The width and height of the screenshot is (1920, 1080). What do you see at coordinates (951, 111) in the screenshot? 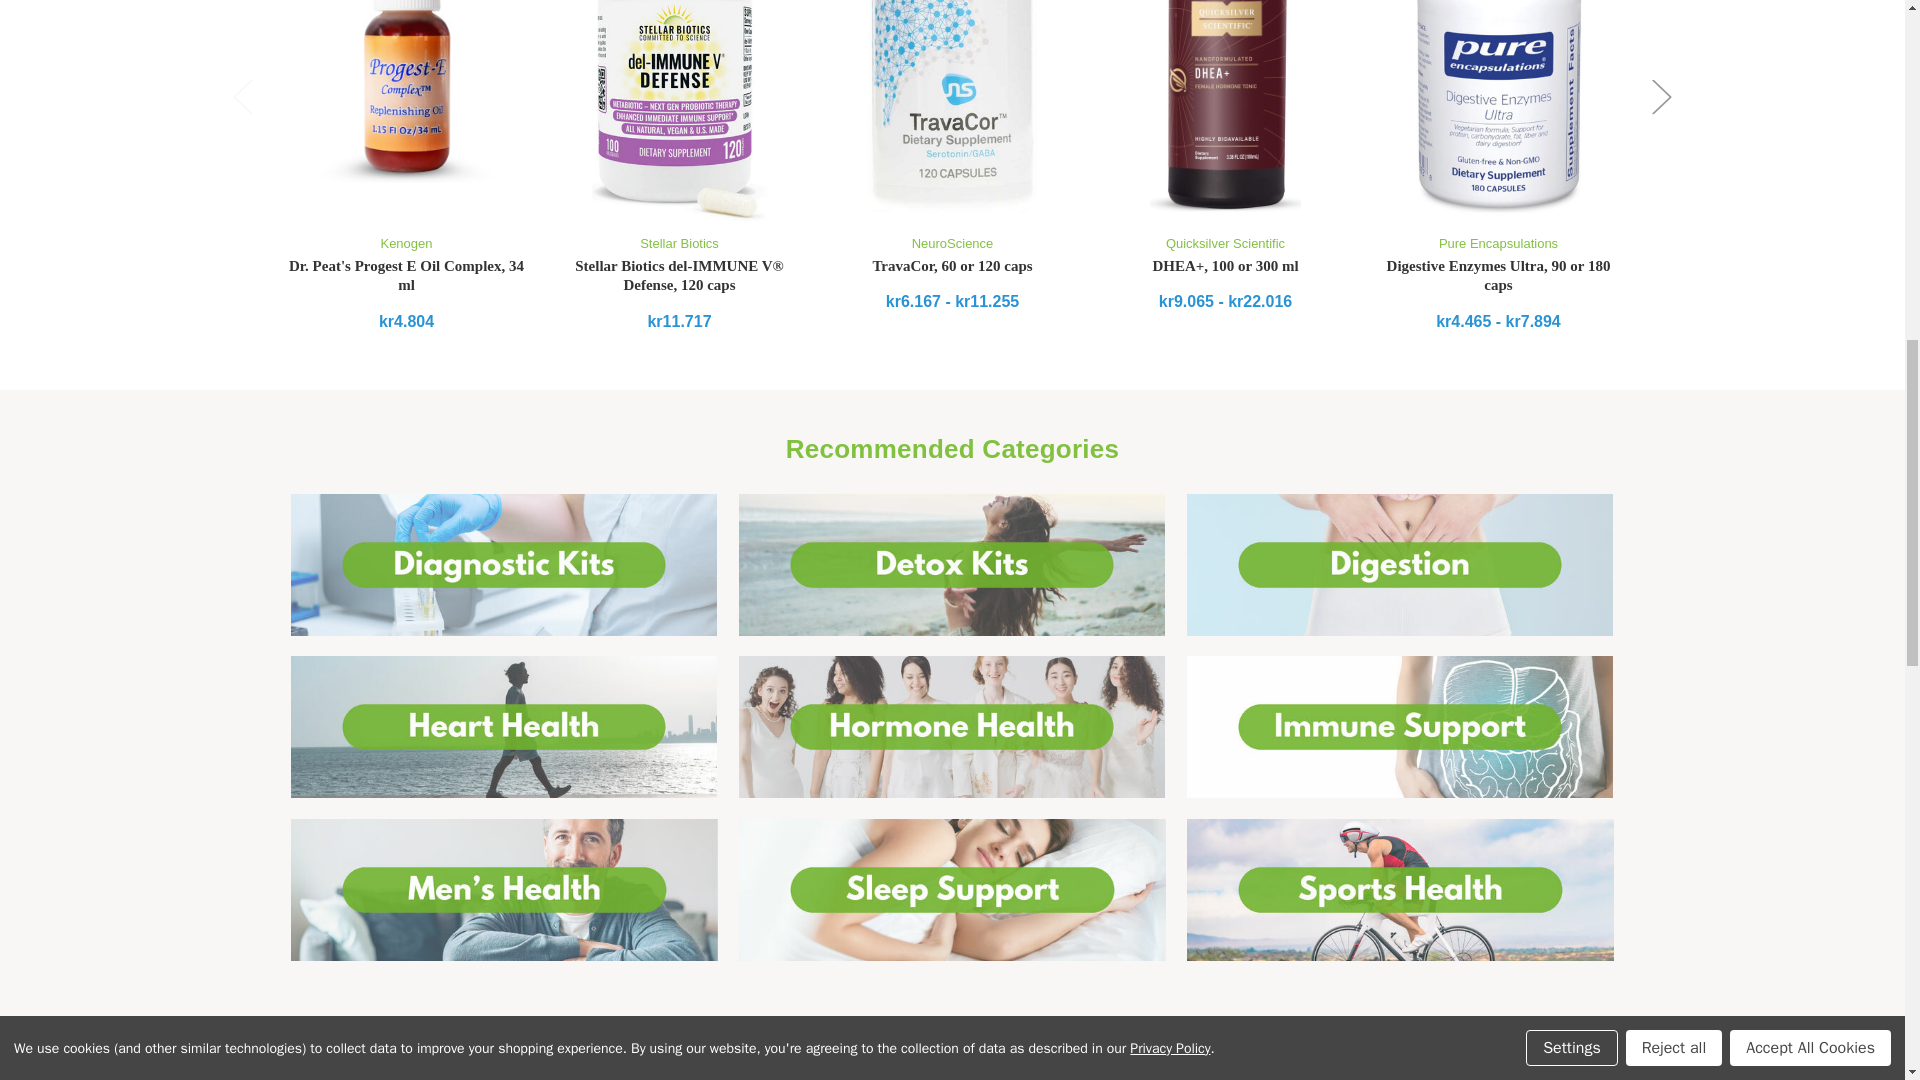
I see `NeuroScience TravaCor, 60 or 120 caps ` at bounding box center [951, 111].